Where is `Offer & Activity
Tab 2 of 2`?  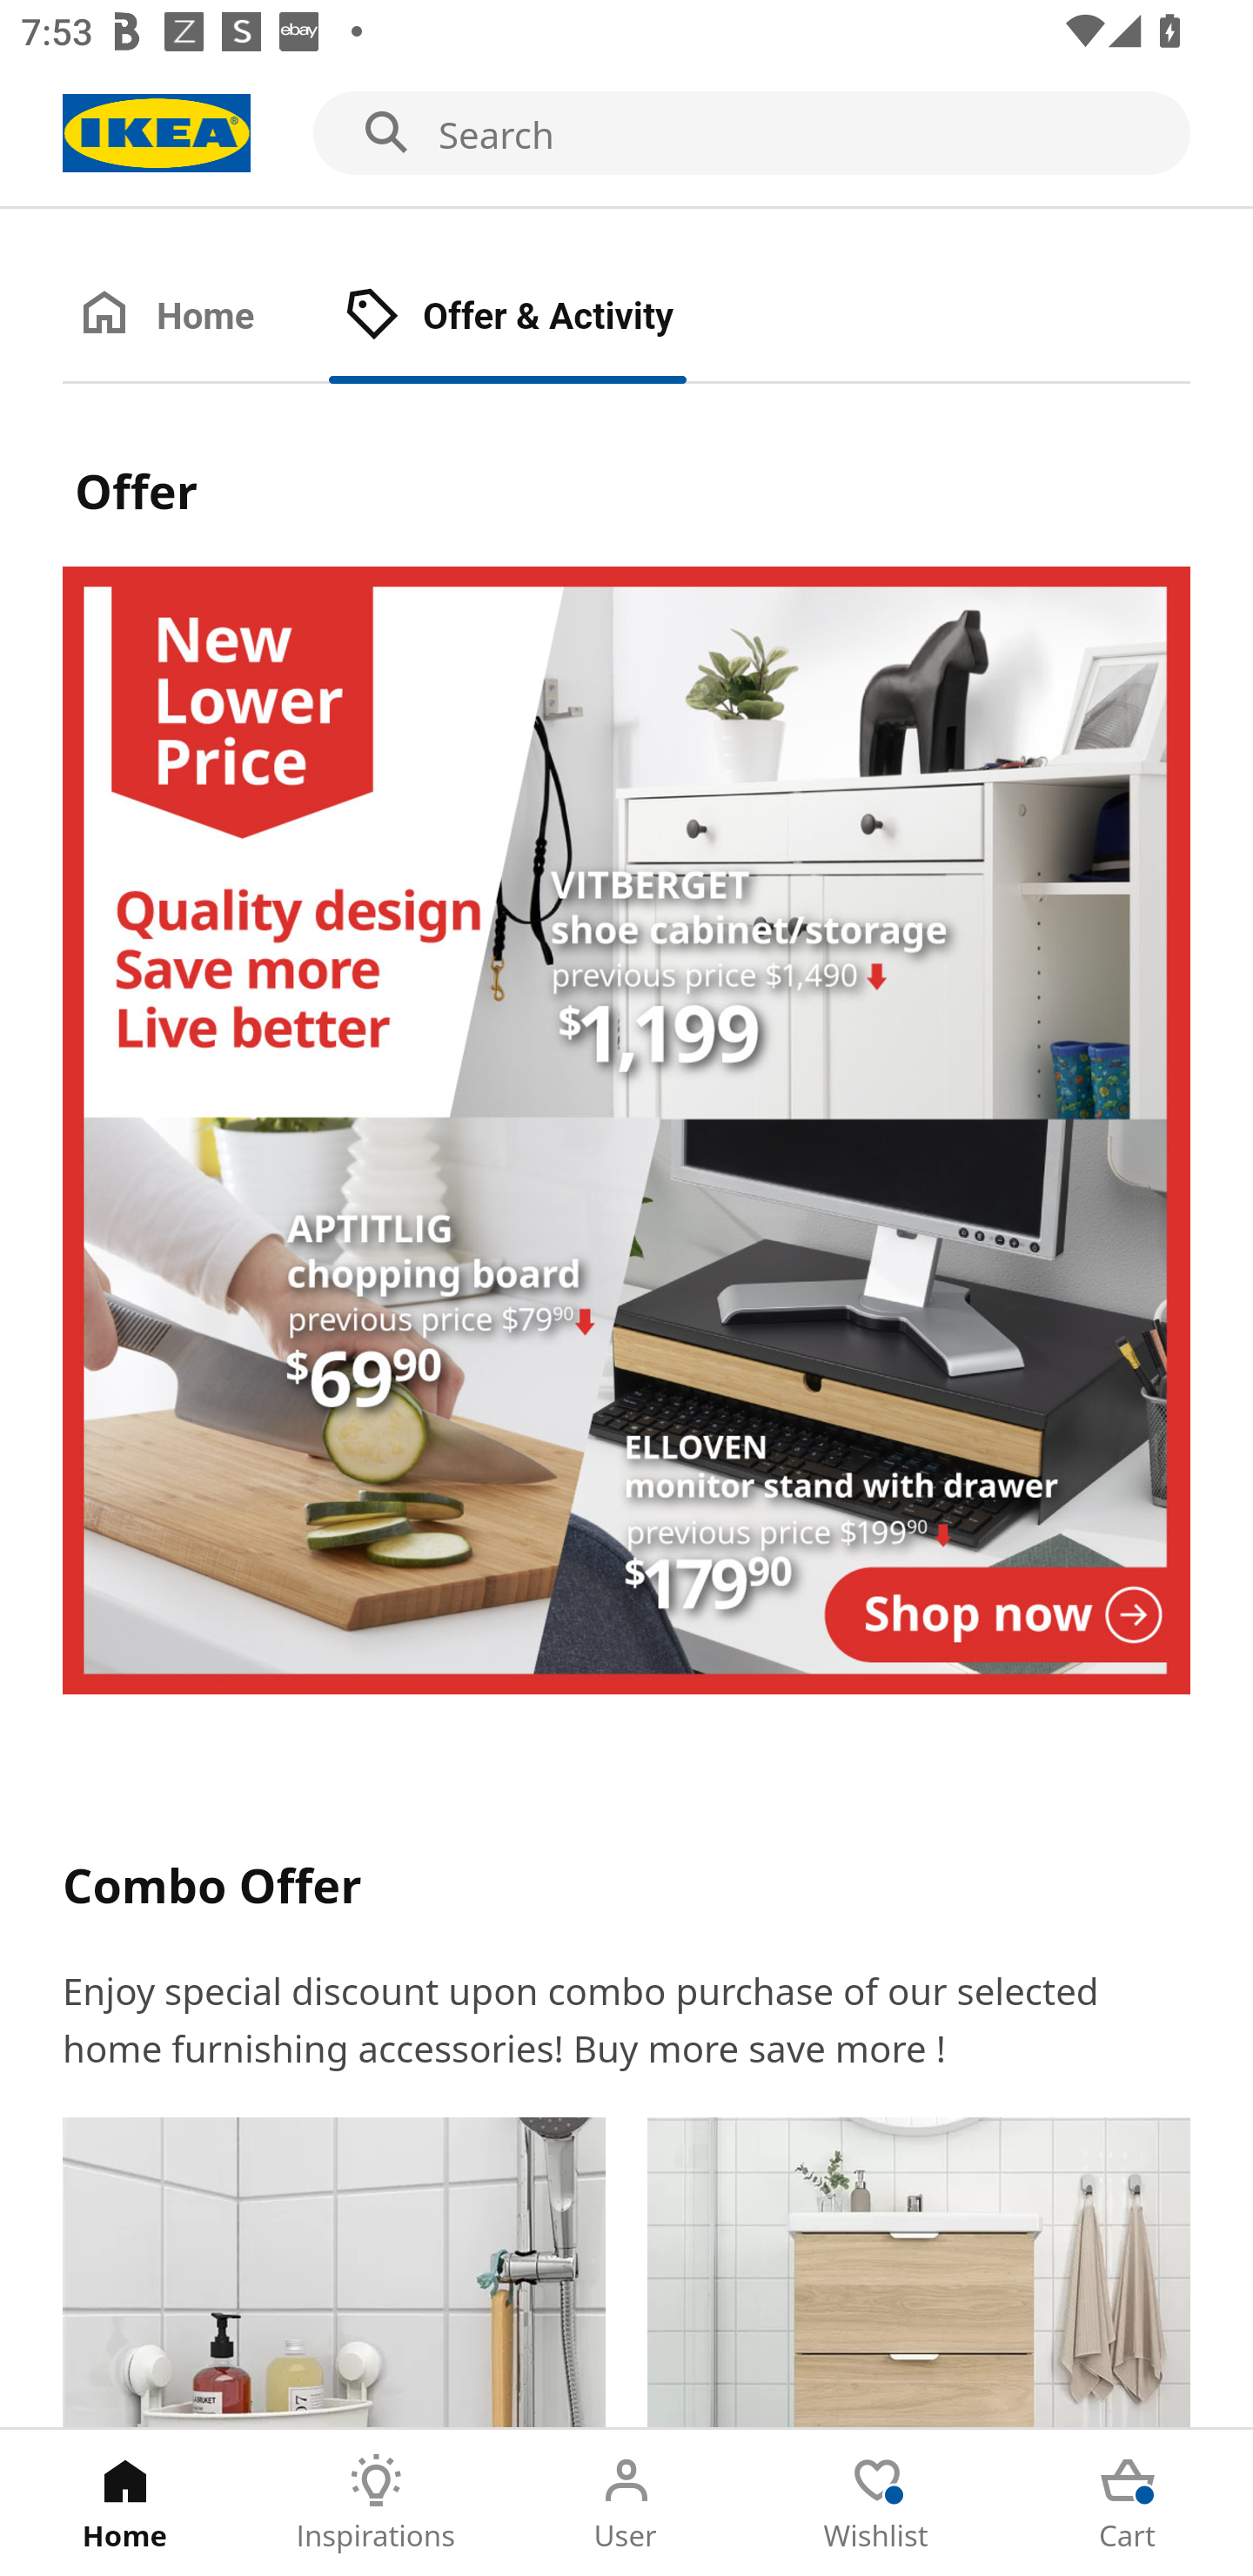 Offer & Activity
Tab 2 of 2 is located at coordinates (539, 317).